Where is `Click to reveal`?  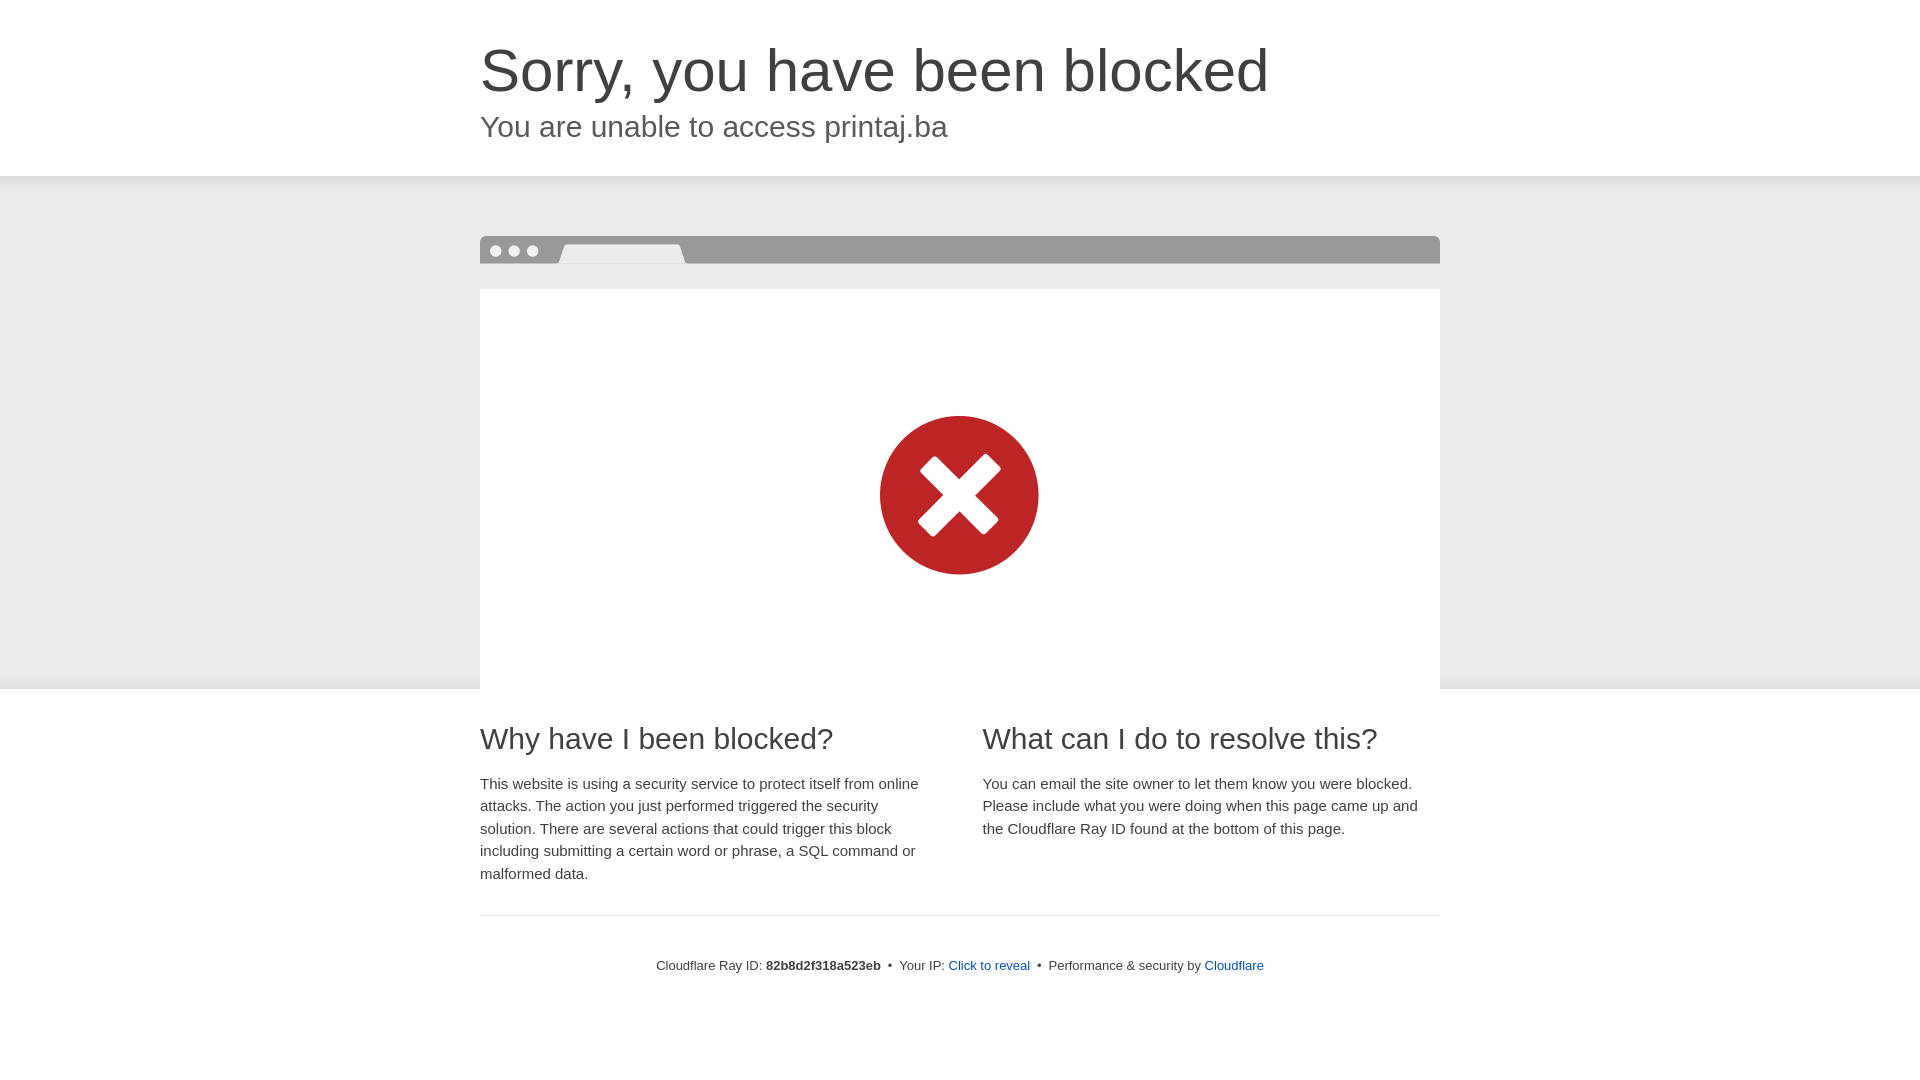
Click to reveal is located at coordinates (990, 966).